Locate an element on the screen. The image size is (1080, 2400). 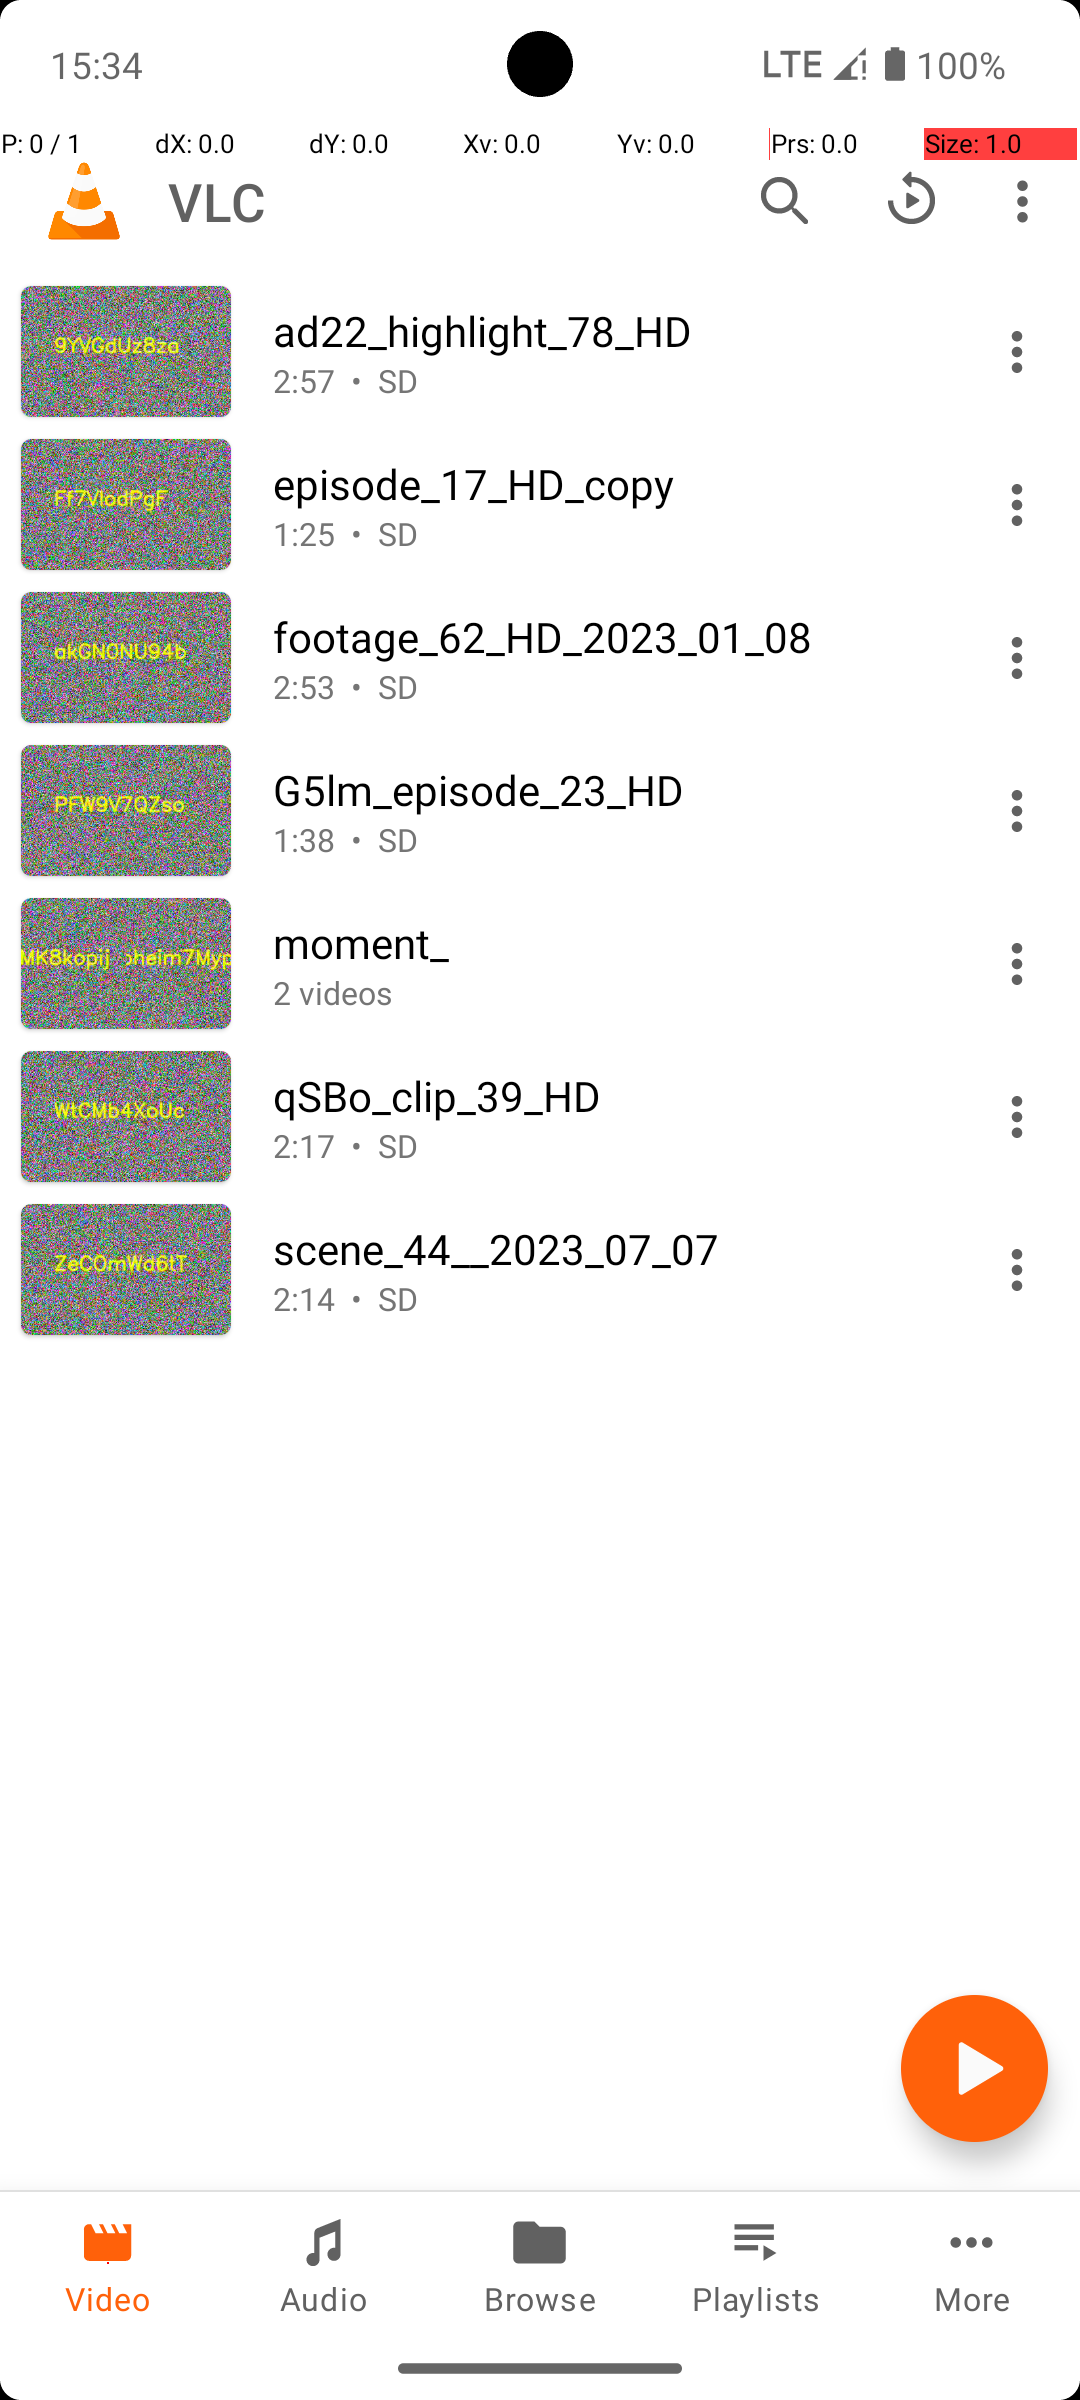
Play is located at coordinates (974, 2068).